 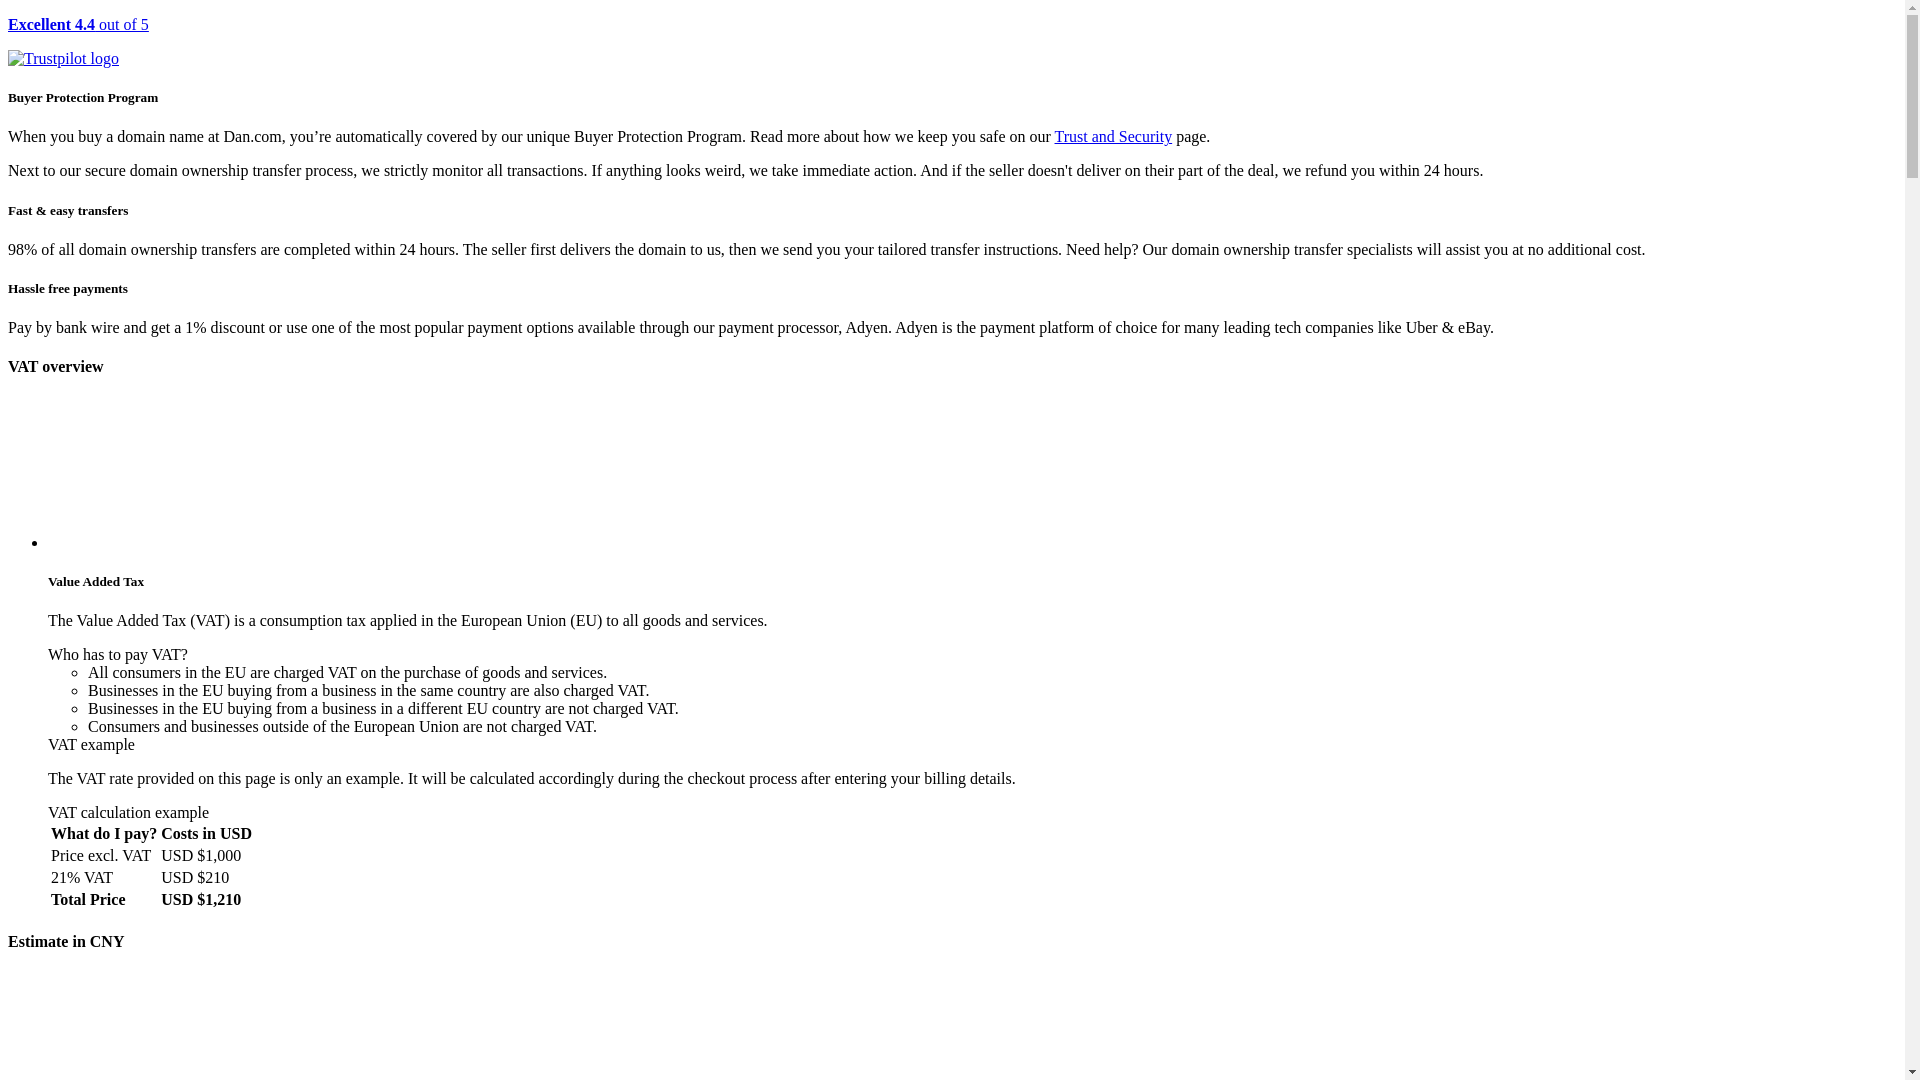 What do you see at coordinates (952, 42) in the screenshot?
I see `Excellent 4.4 out of 5` at bounding box center [952, 42].